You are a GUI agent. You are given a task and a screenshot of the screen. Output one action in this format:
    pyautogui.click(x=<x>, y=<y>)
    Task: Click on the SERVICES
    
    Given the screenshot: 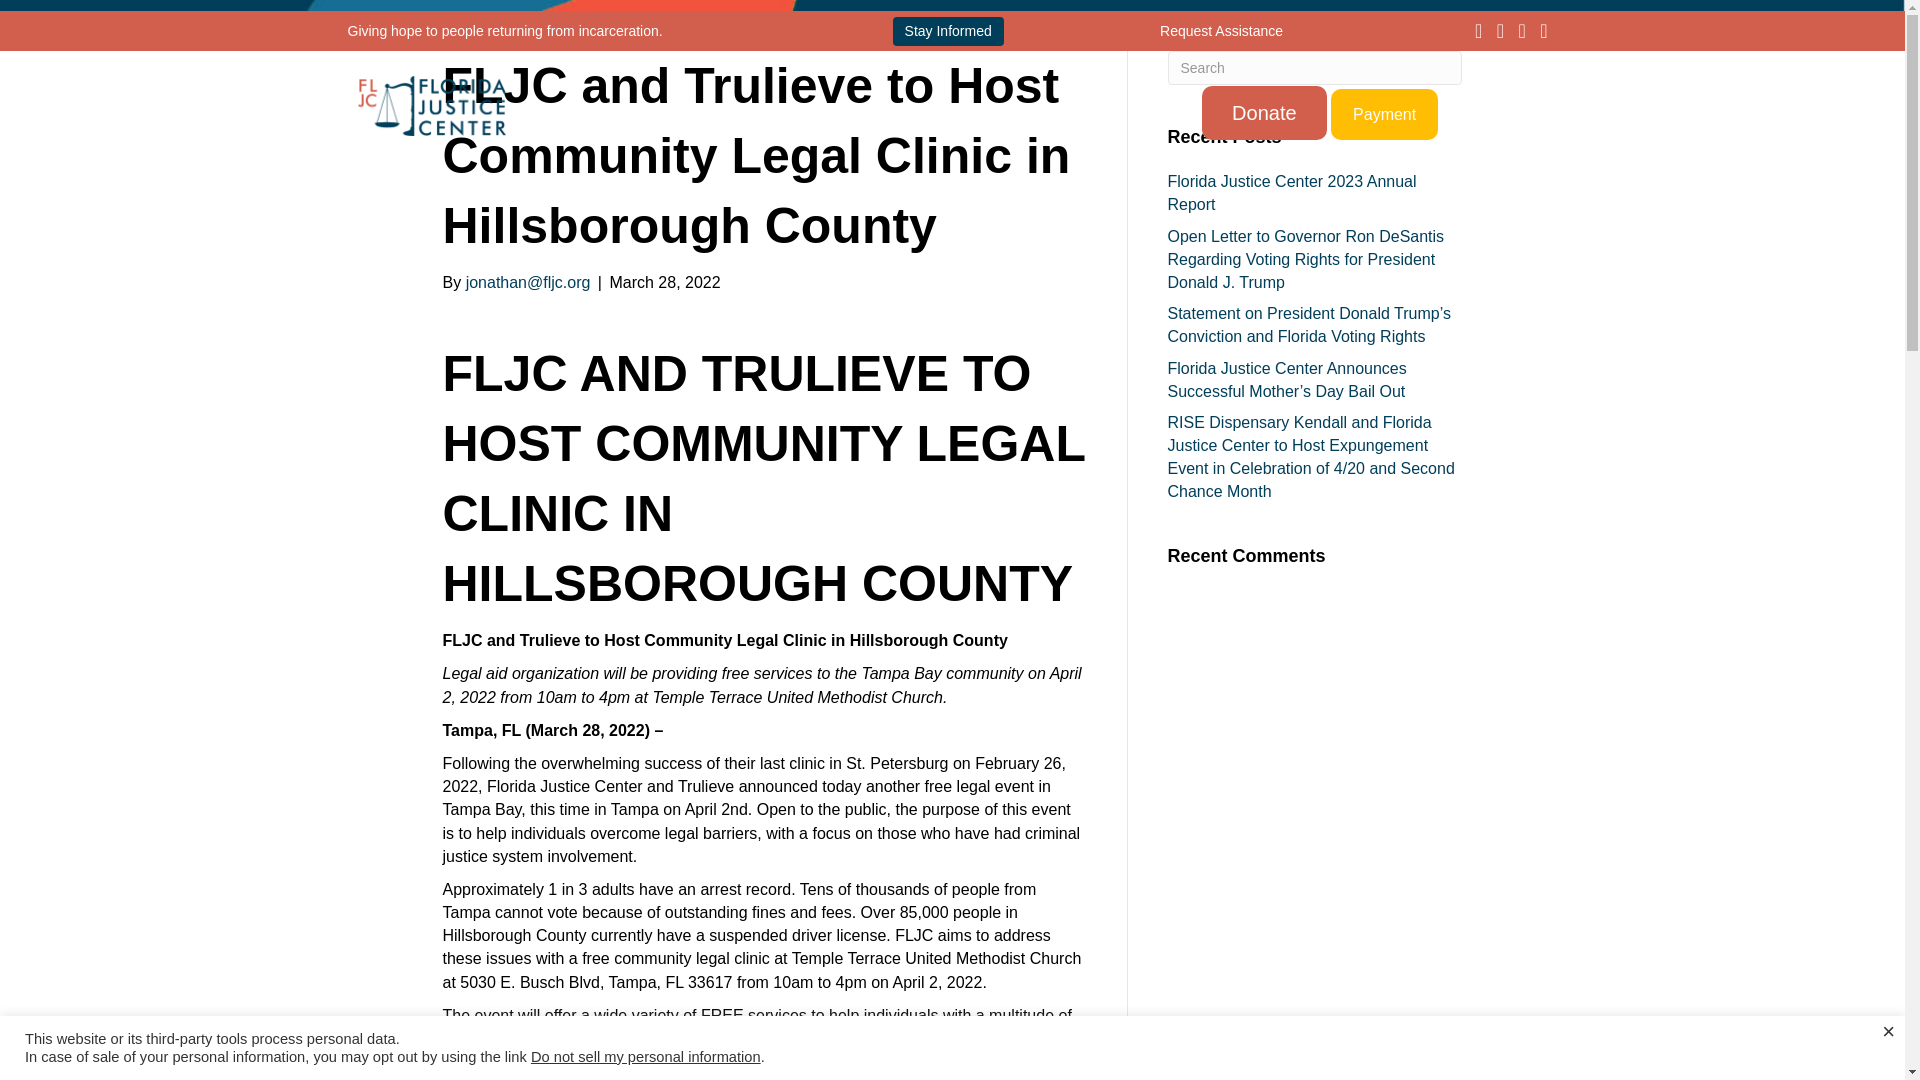 What is the action you would take?
    pyautogui.click(x=891, y=113)
    